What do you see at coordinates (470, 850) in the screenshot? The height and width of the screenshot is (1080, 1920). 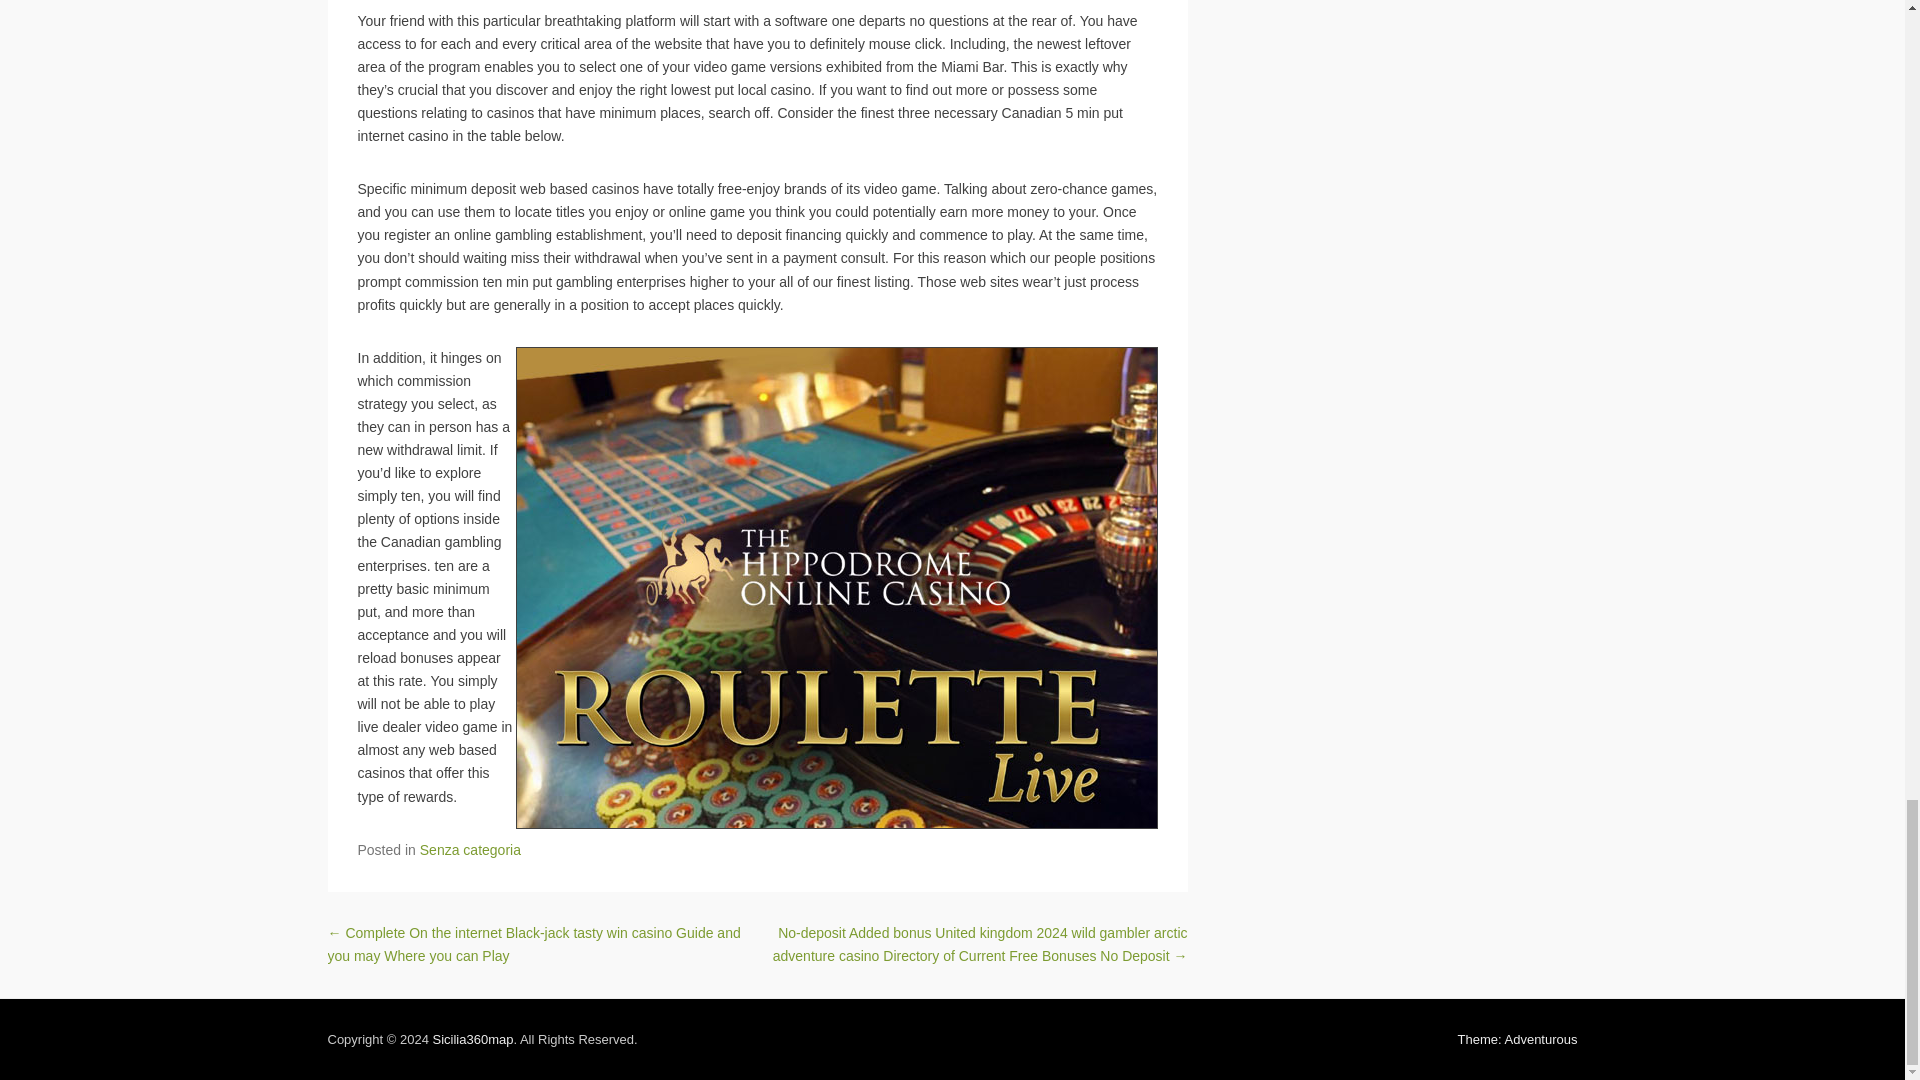 I see `Senza categoria` at bounding box center [470, 850].